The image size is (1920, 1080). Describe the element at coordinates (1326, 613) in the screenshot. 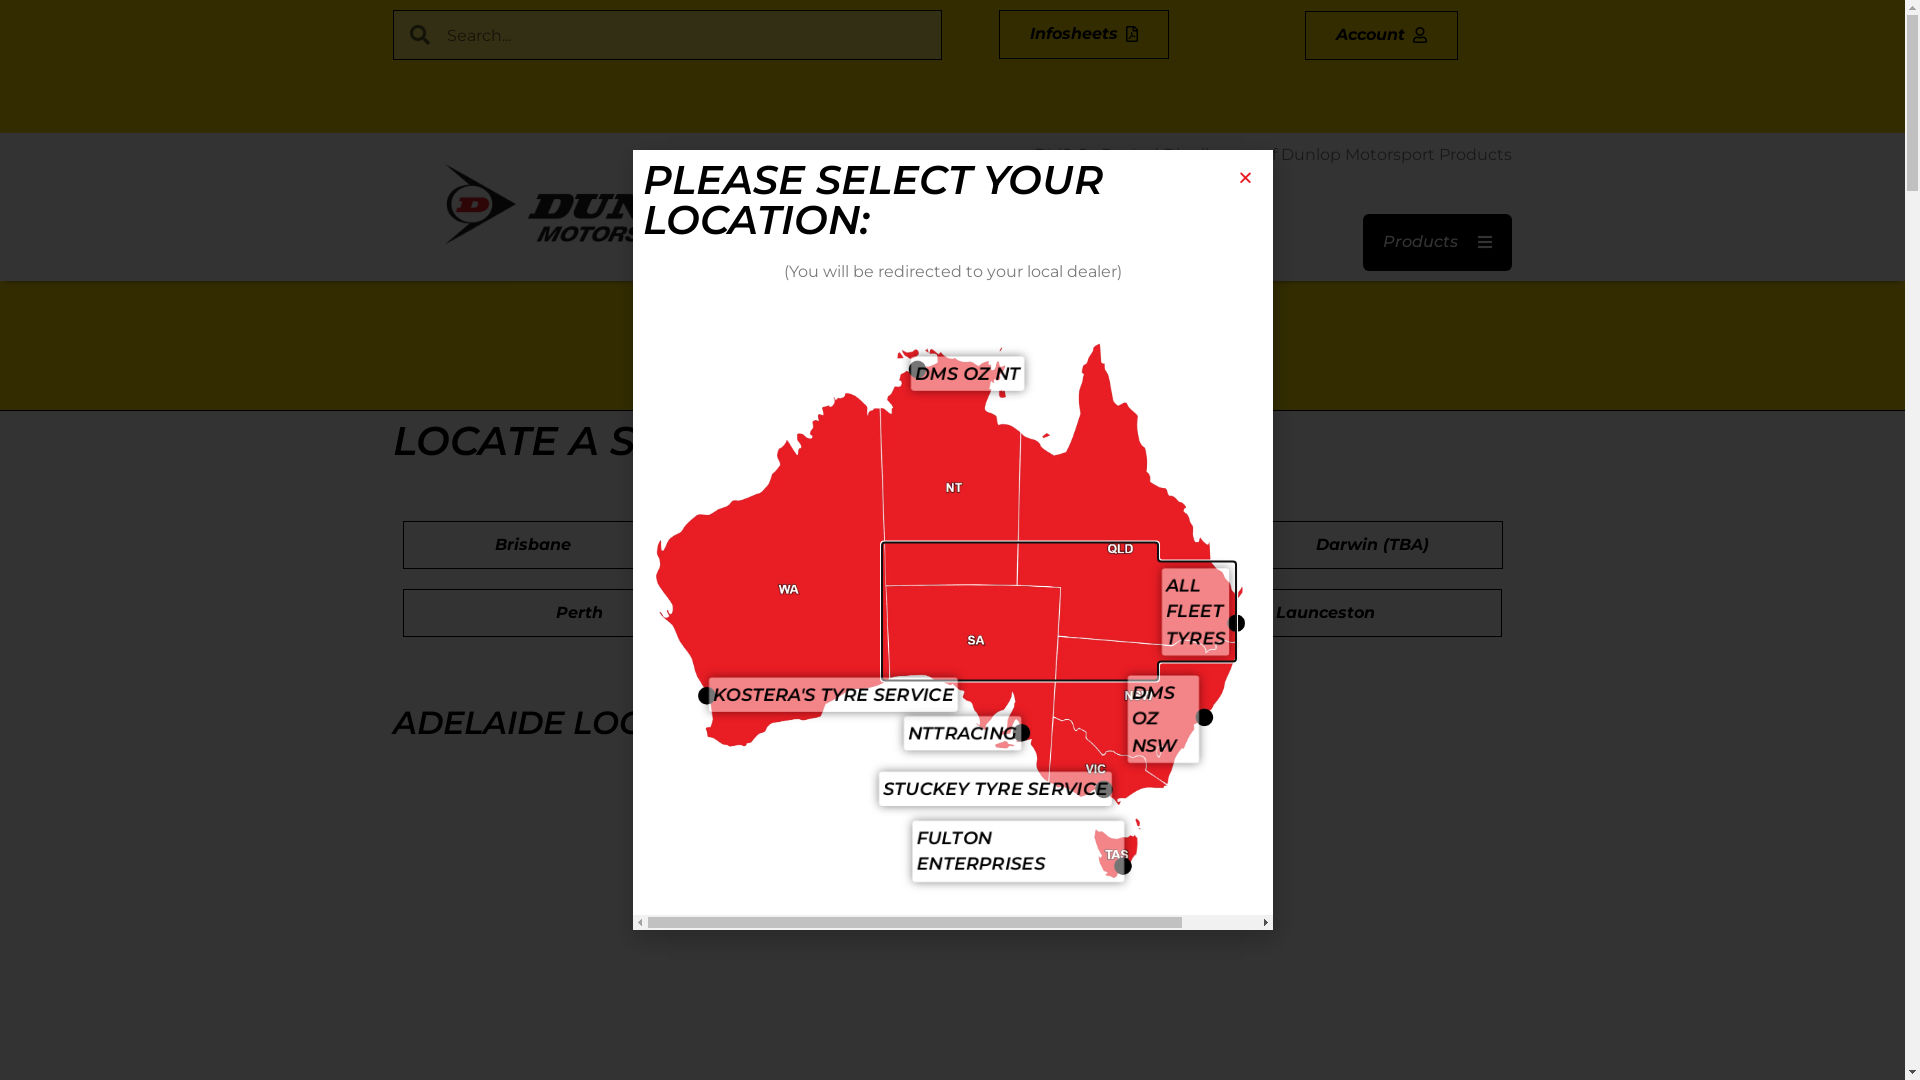

I see `Launceston` at that location.